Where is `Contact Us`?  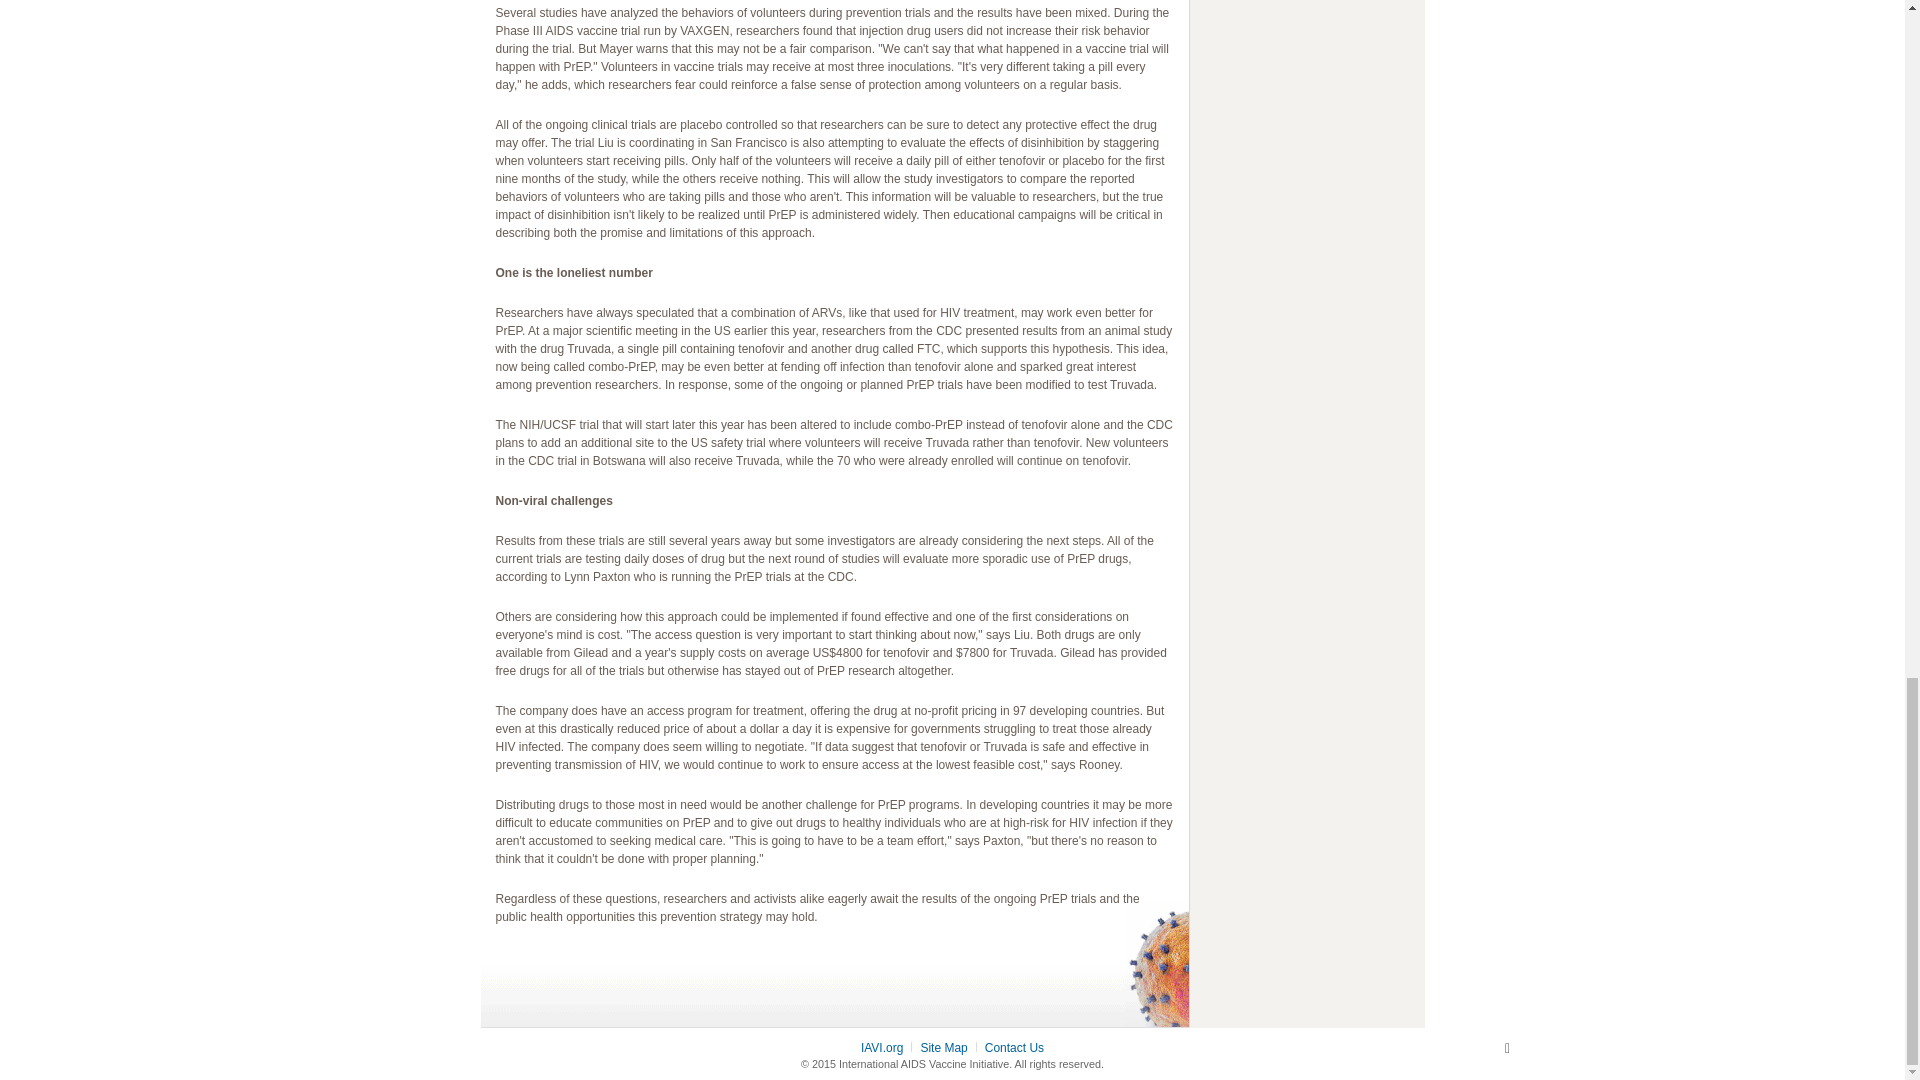 Contact Us is located at coordinates (1014, 1048).